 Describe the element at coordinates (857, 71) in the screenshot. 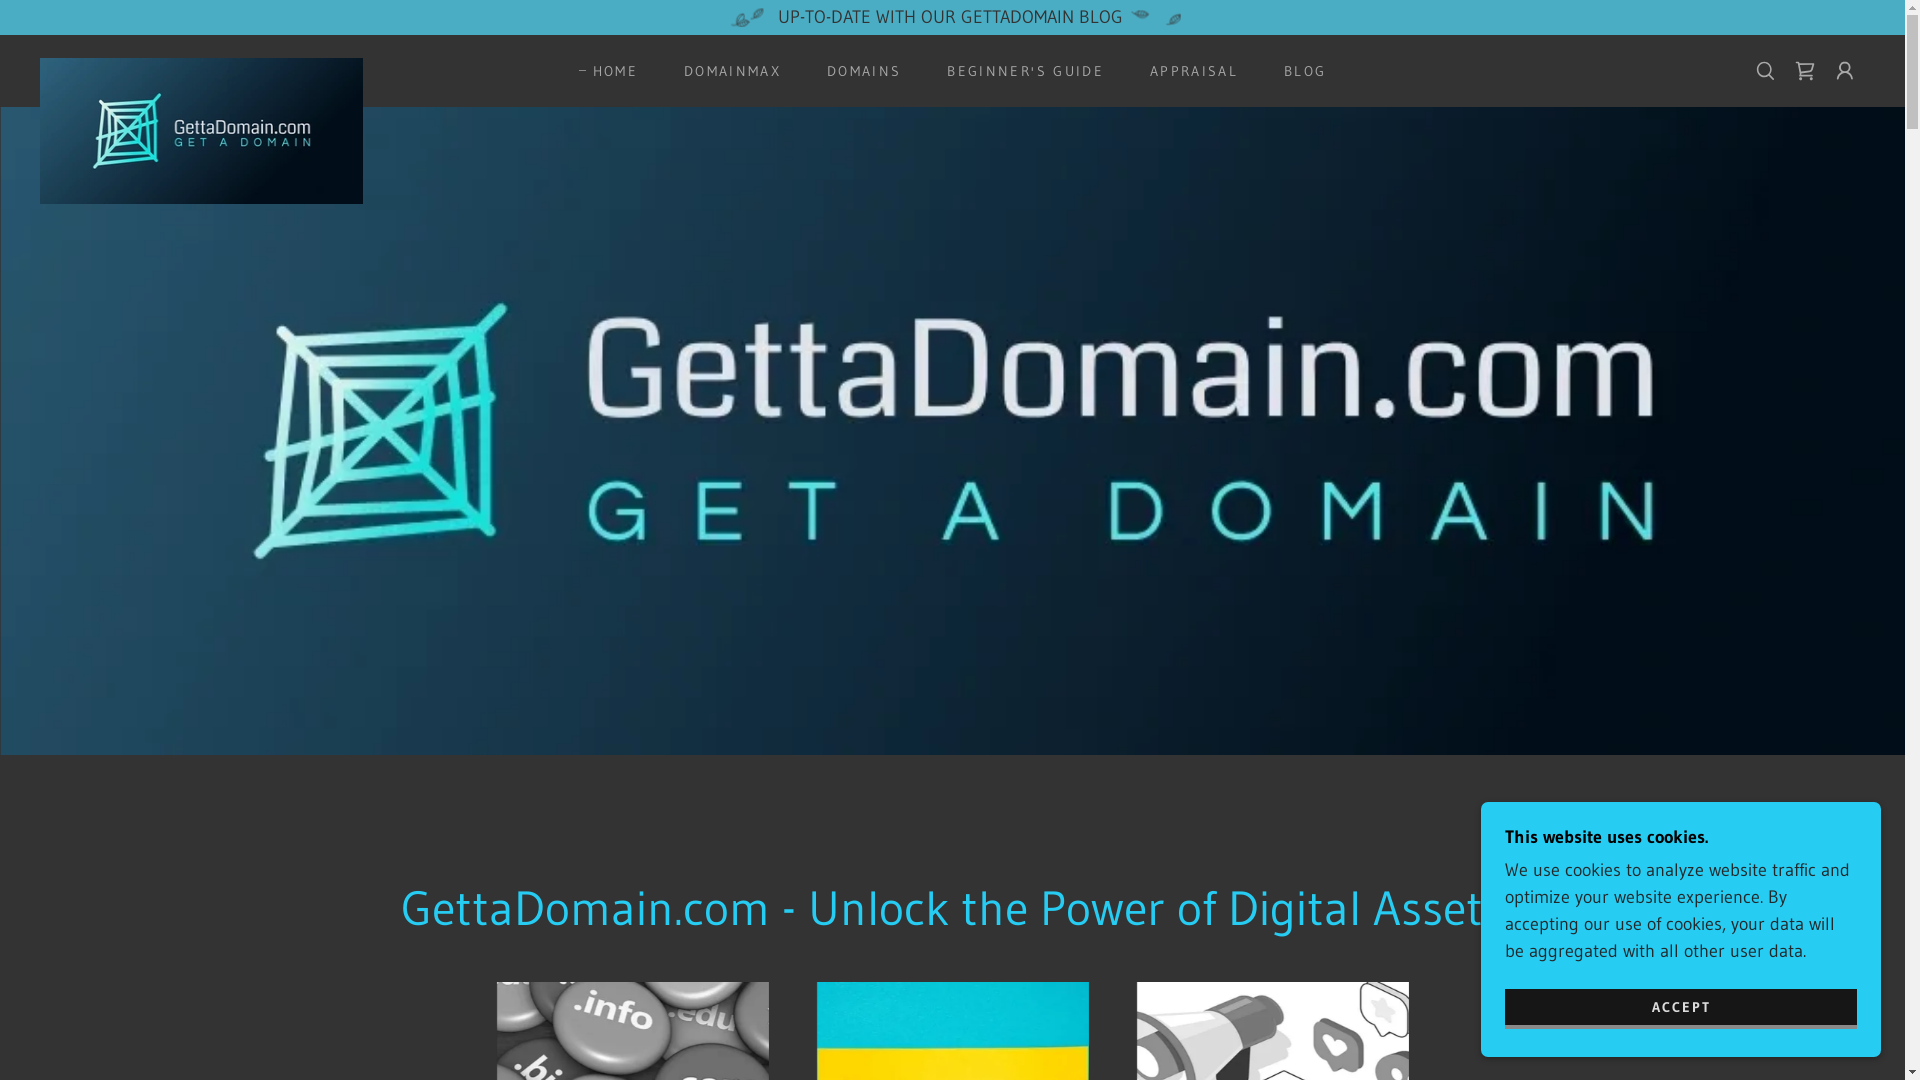

I see `DOMAINS` at that location.